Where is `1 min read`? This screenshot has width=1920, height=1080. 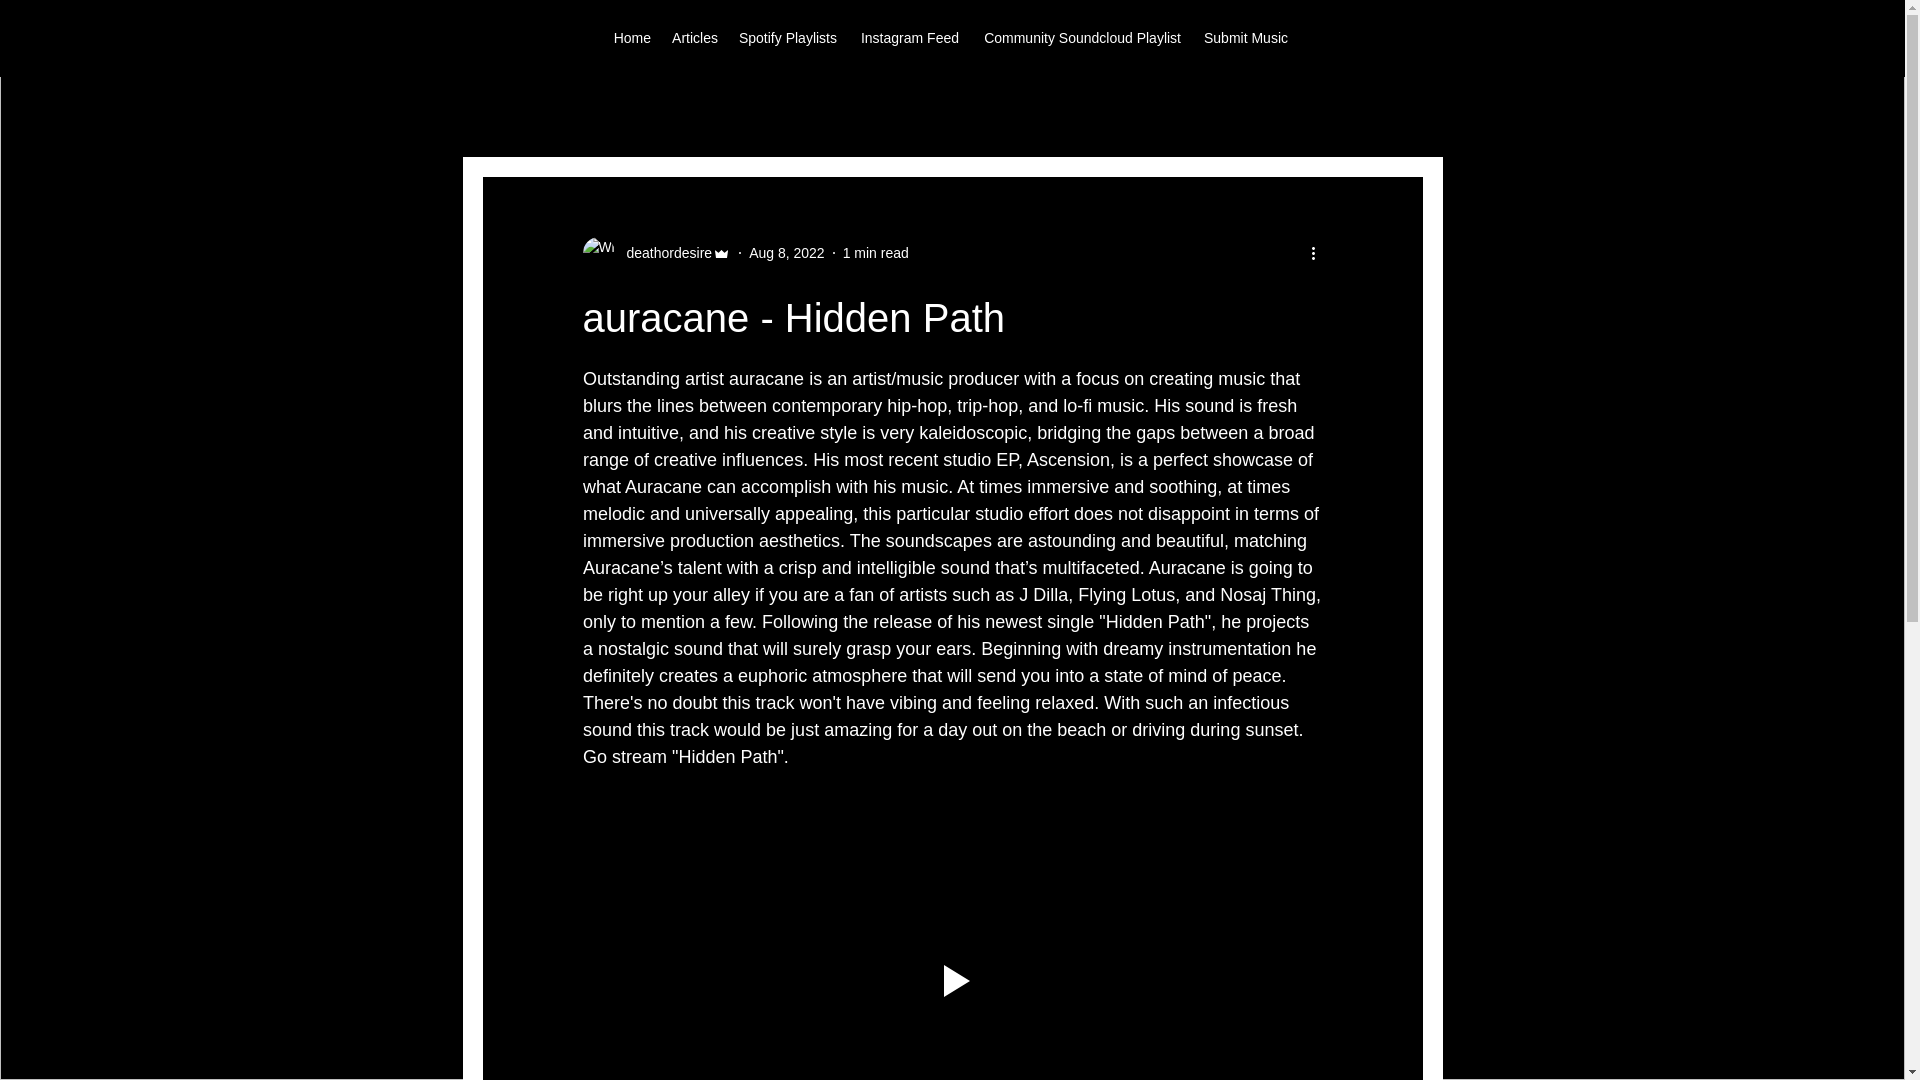
1 min read is located at coordinates (875, 252).